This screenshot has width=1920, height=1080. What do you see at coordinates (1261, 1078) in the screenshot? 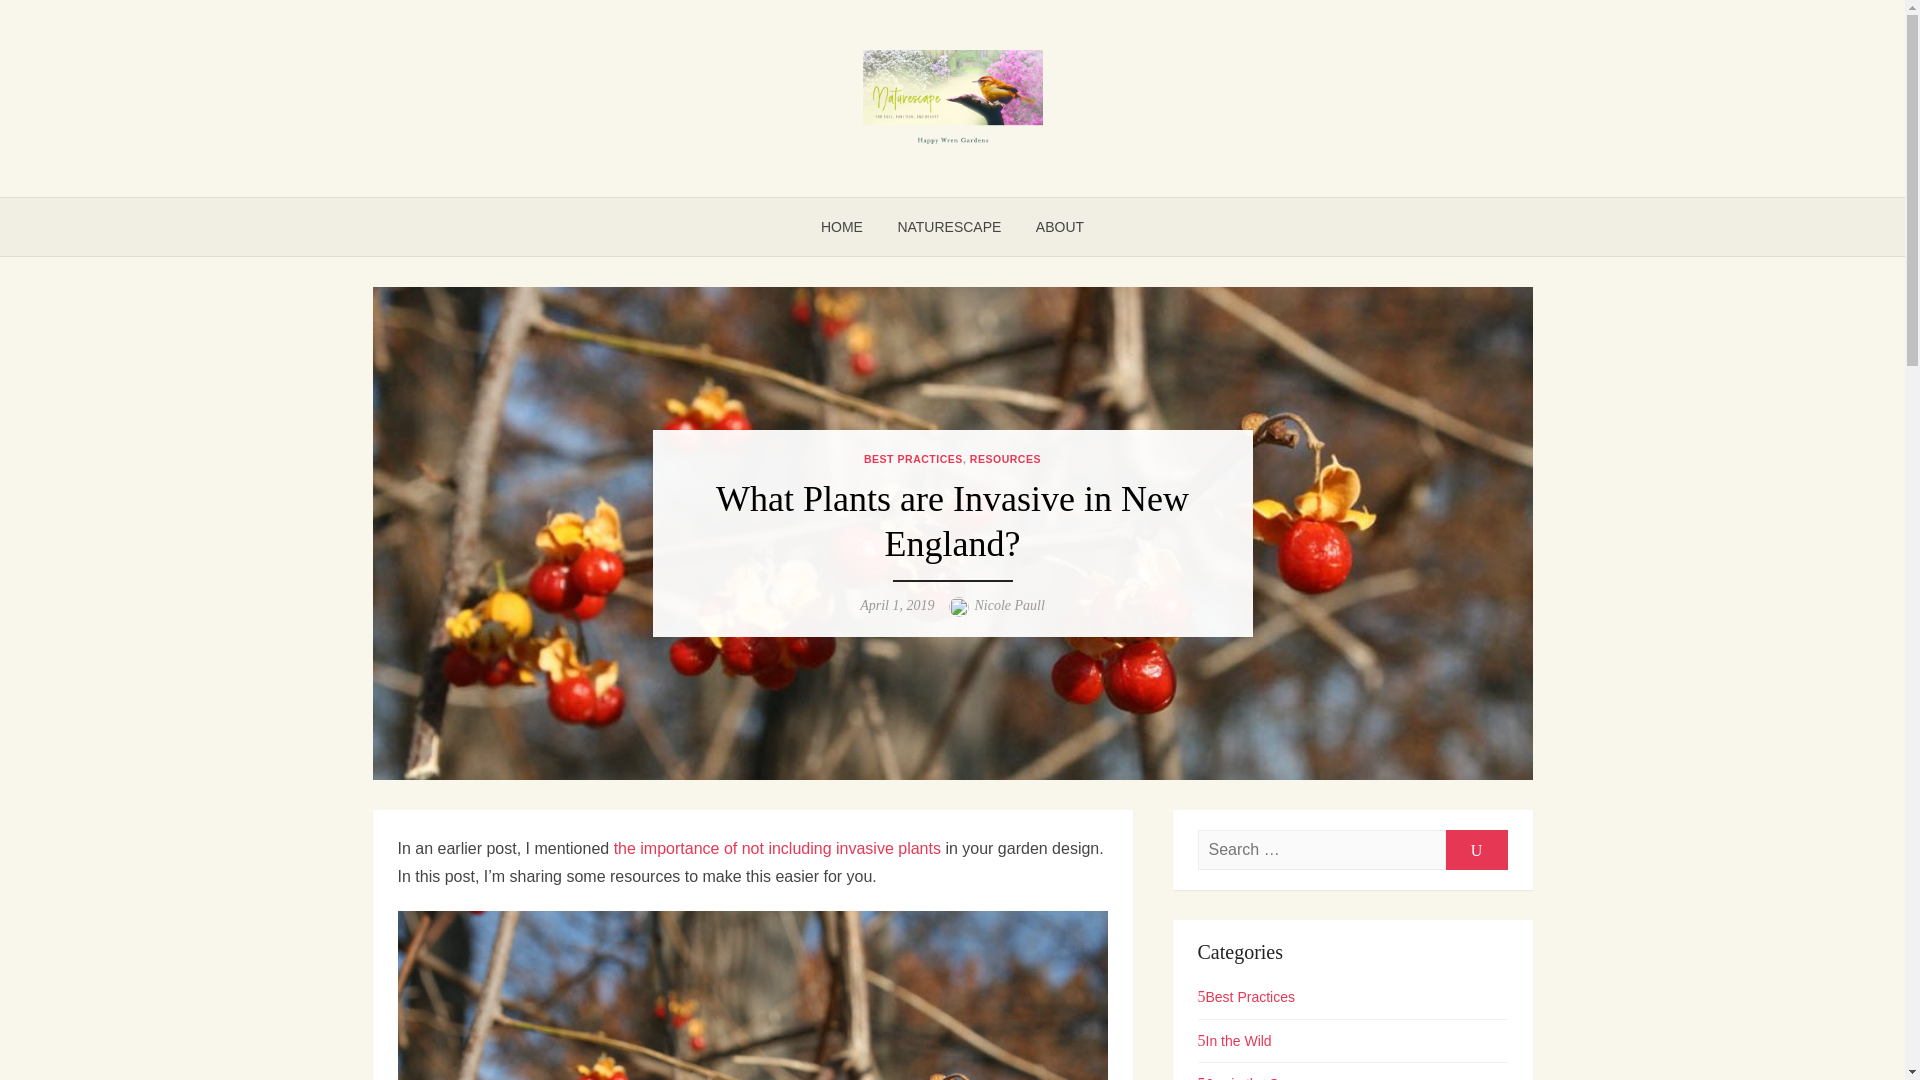
I see `Joy in the Seasons` at bounding box center [1261, 1078].